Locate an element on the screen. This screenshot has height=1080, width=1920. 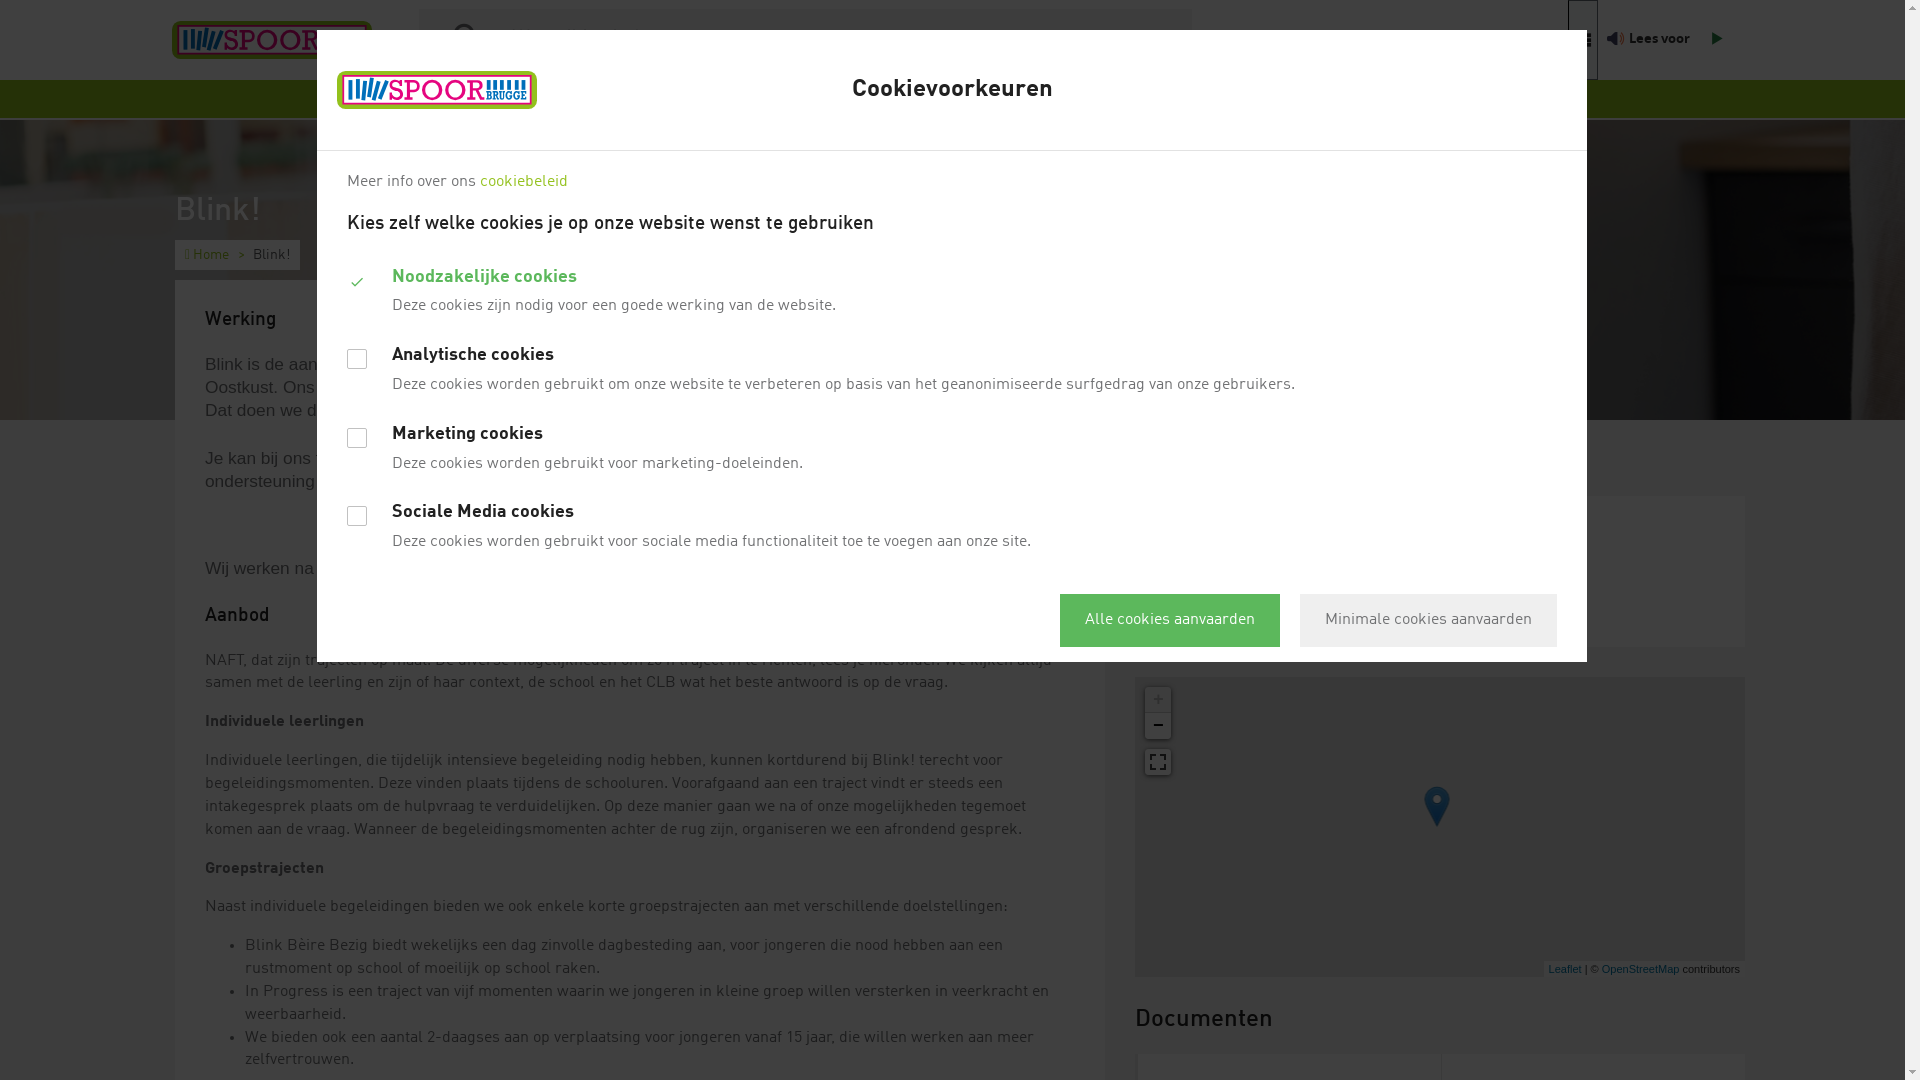
Blink! is located at coordinates (1190, 536).